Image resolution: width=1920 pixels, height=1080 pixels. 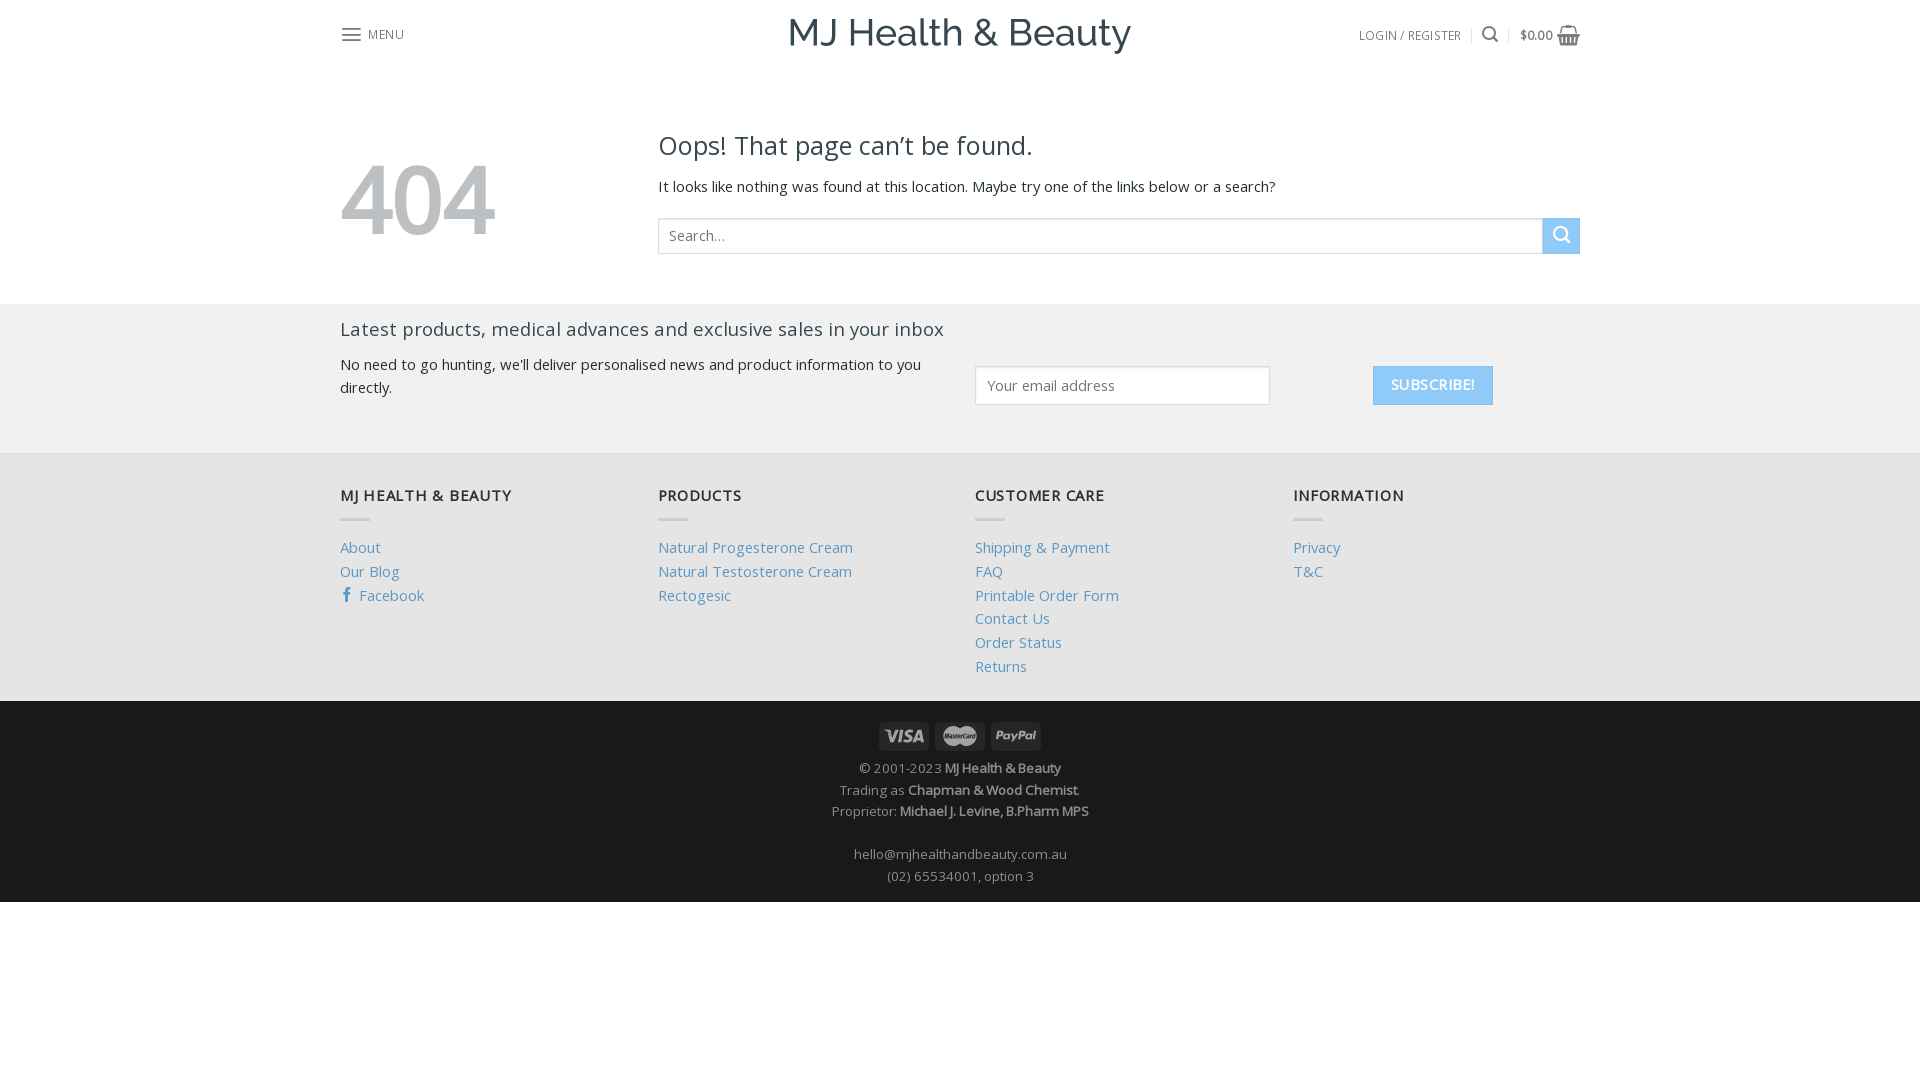 What do you see at coordinates (932, 876) in the screenshot?
I see `(02) 65534001` at bounding box center [932, 876].